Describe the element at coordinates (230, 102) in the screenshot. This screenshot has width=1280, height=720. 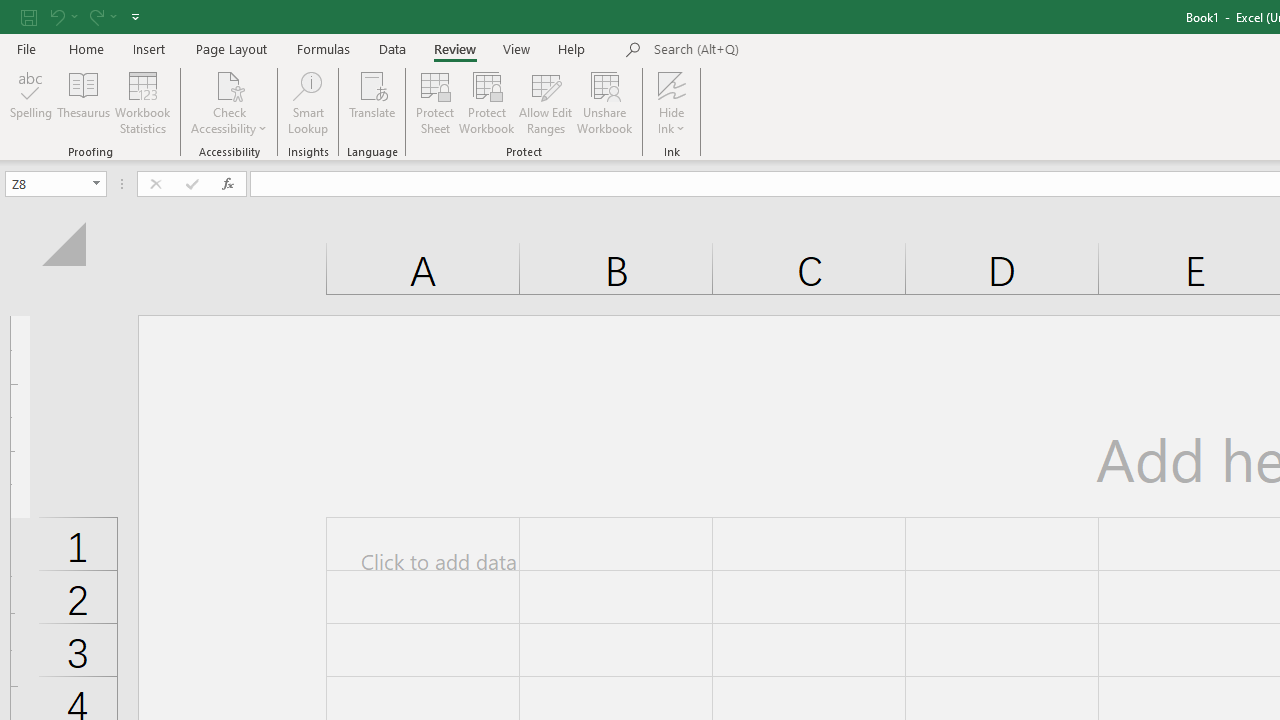
I see `Check Accessibility` at that location.